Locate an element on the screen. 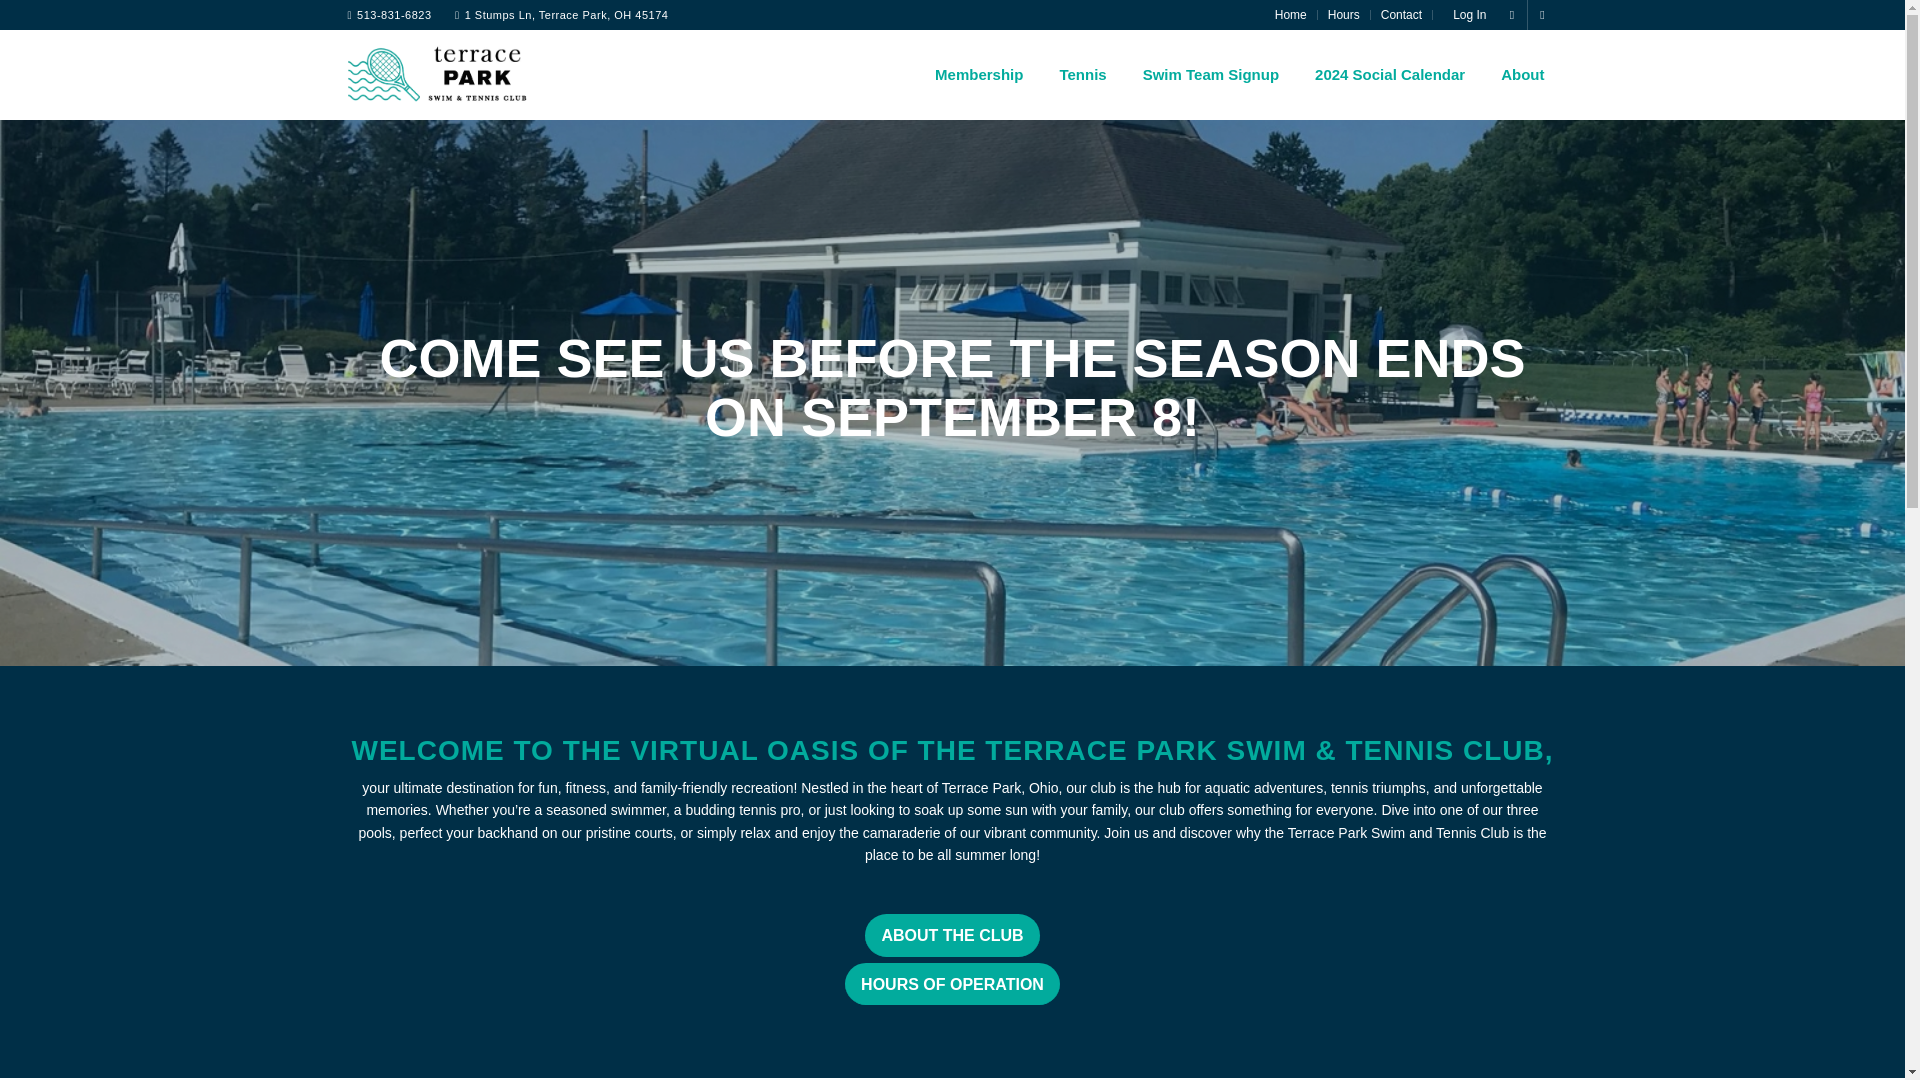 The height and width of the screenshot is (1080, 1920). logo is located at coordinates (438, 74).